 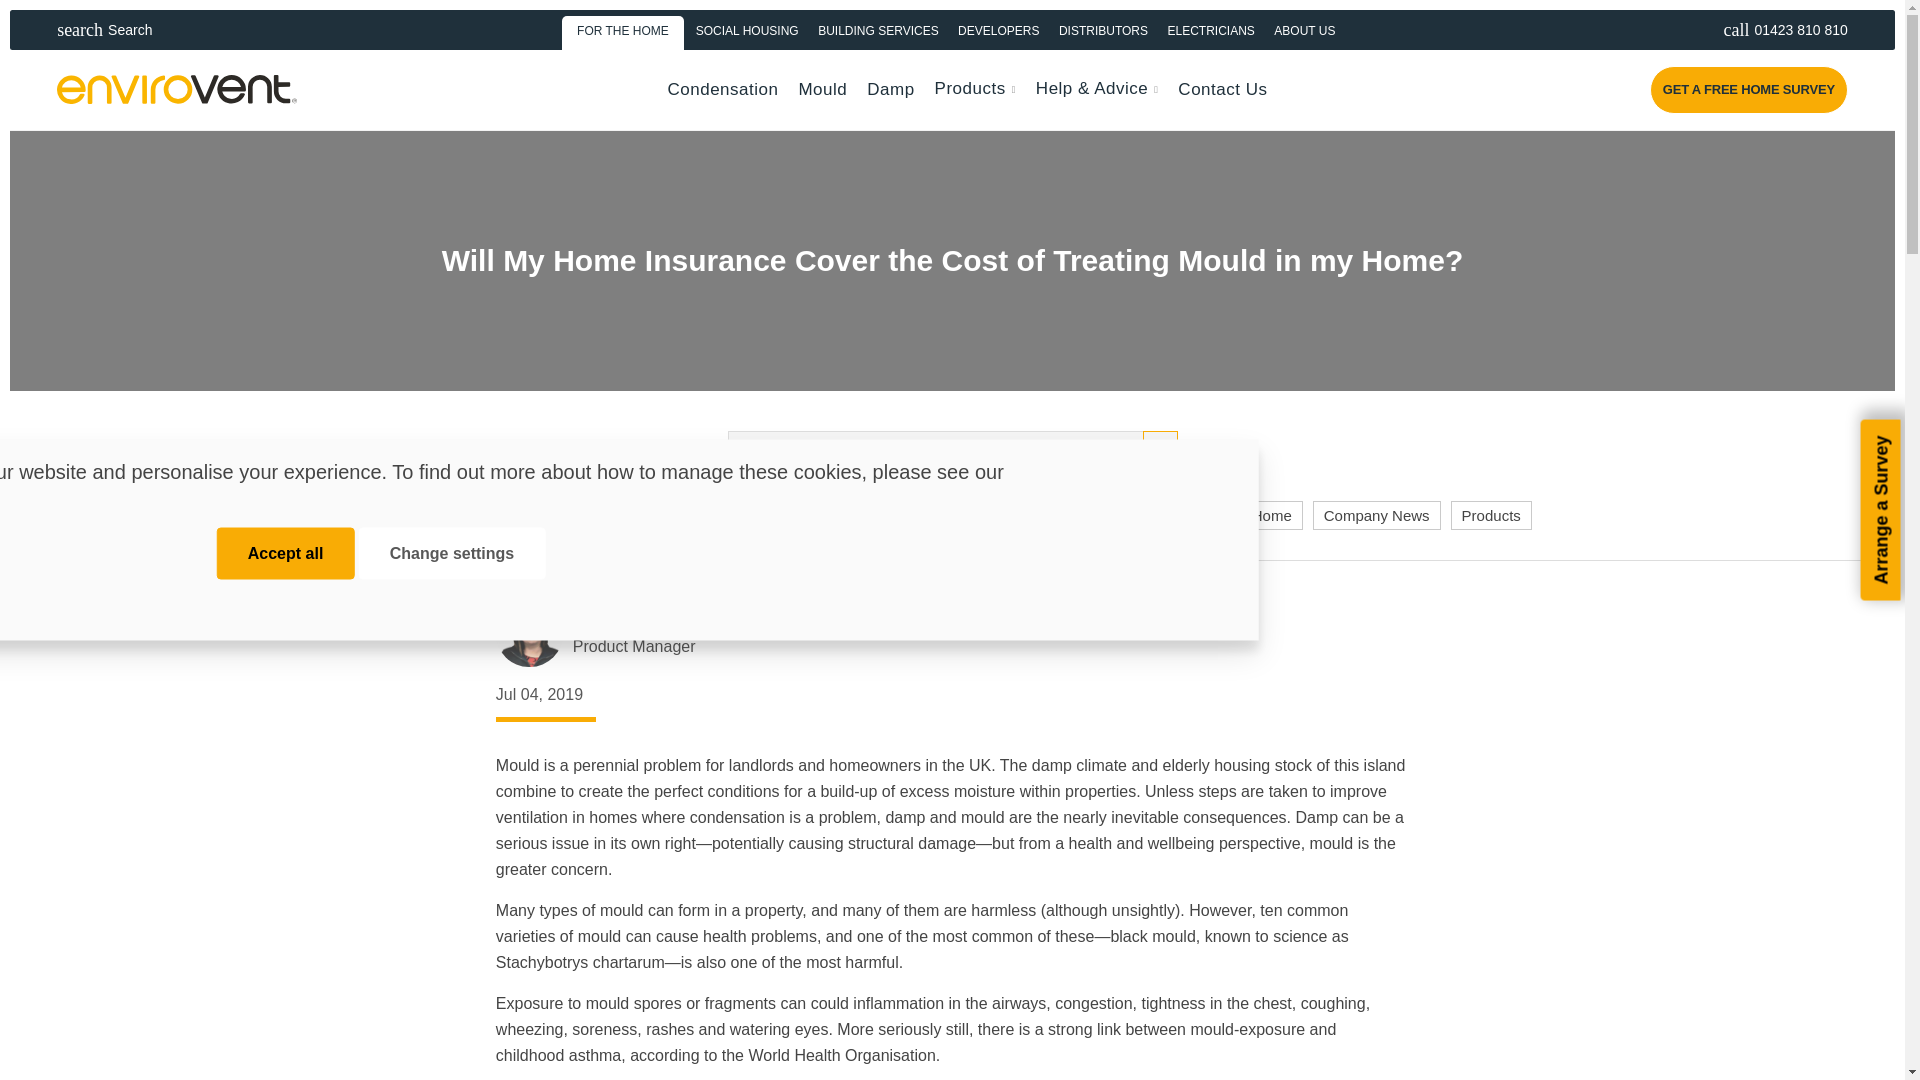 I want to click on DISTRIBUTORS, so click(x=1104, y=29).